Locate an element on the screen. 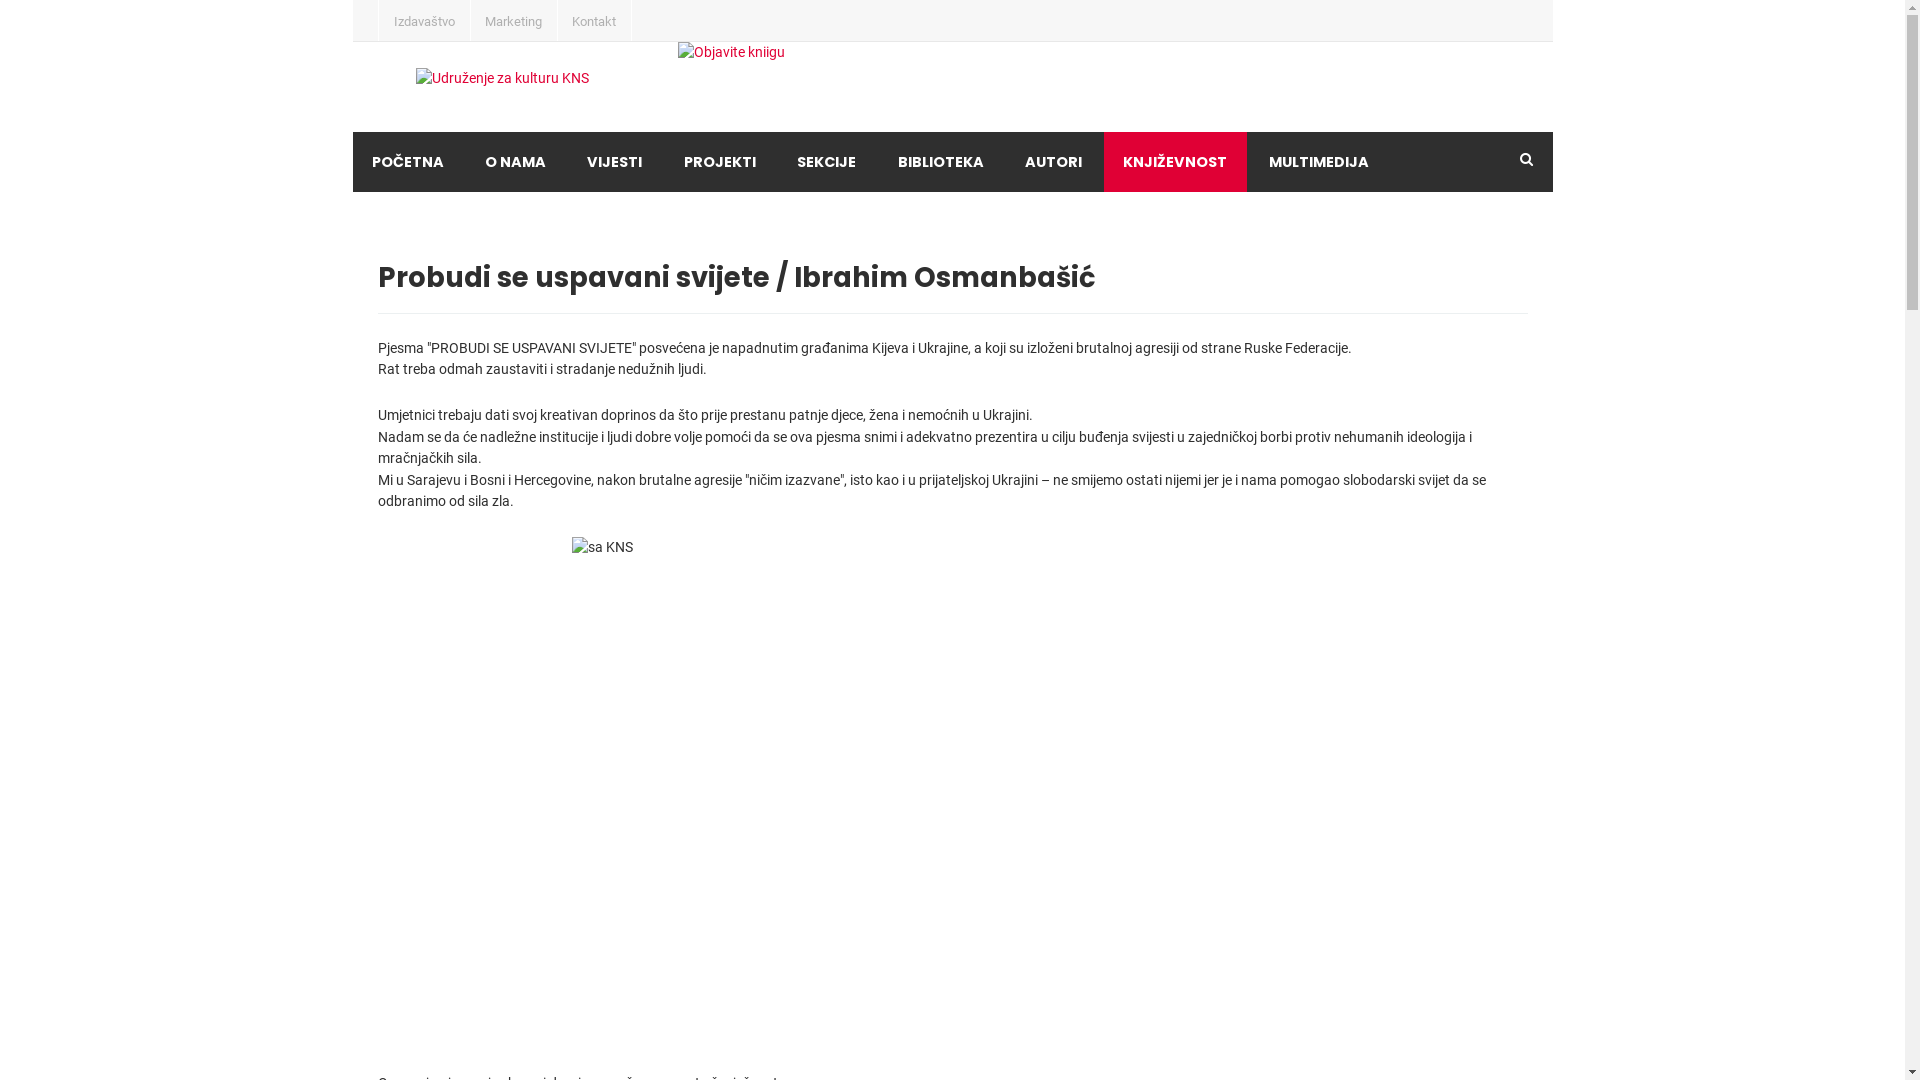  AUTORI is located at coordinates (1054, 162).